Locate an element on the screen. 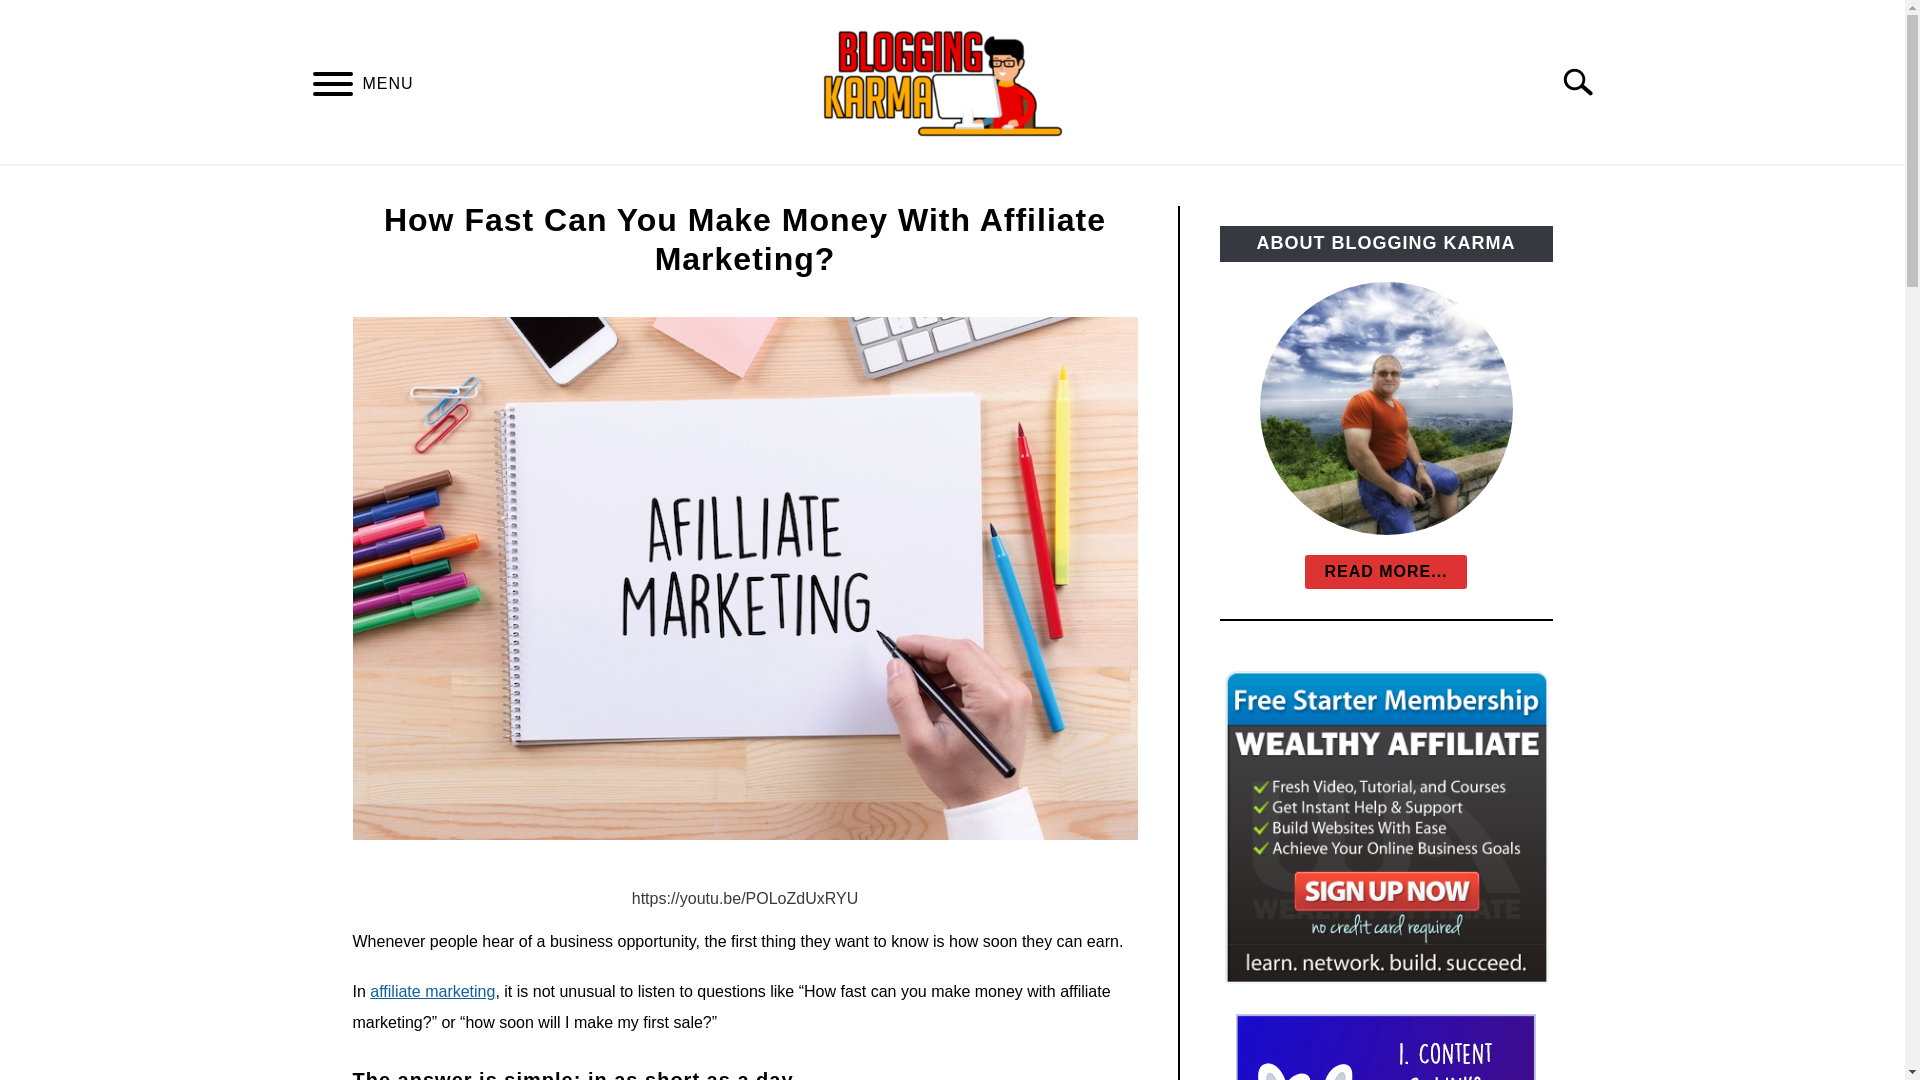 This screenshot has height=1080, width=1920. affiliate marketing is located at coordinates (432, 991).